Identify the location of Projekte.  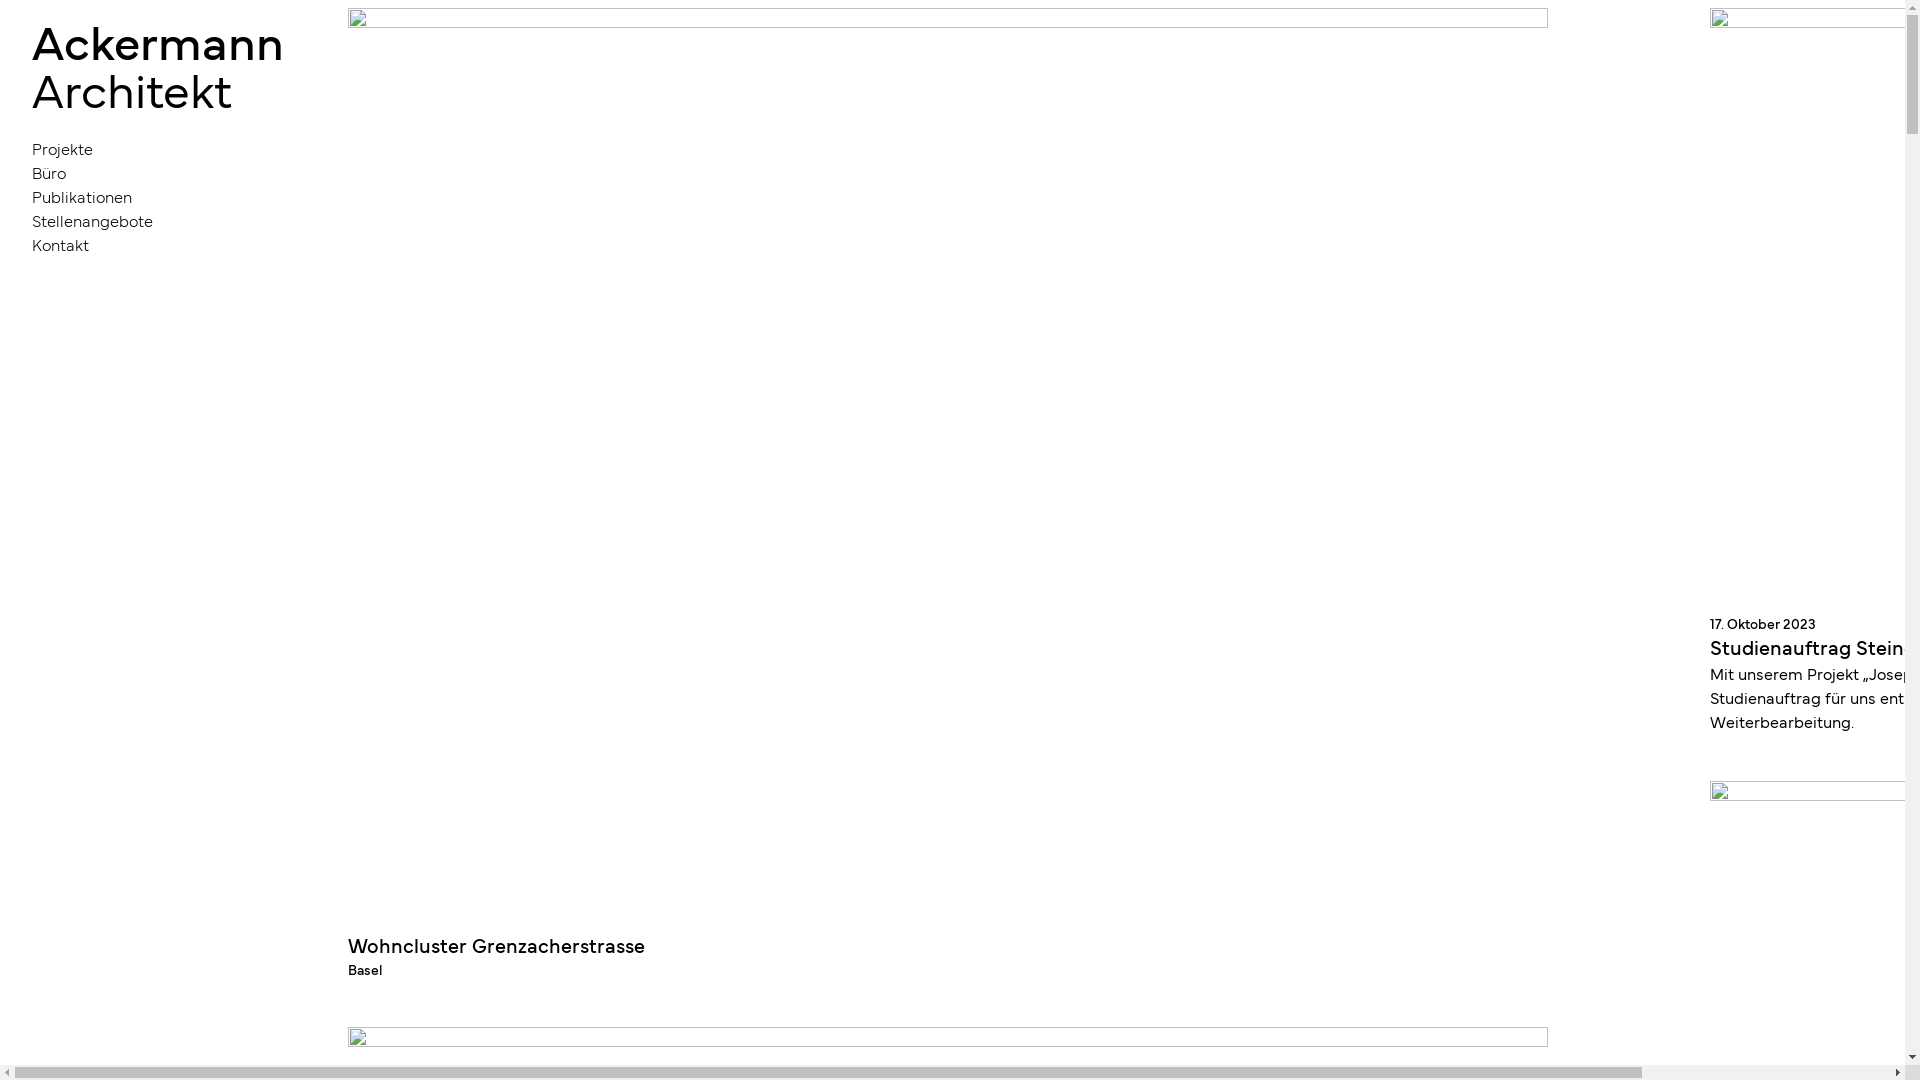
(158, 148).